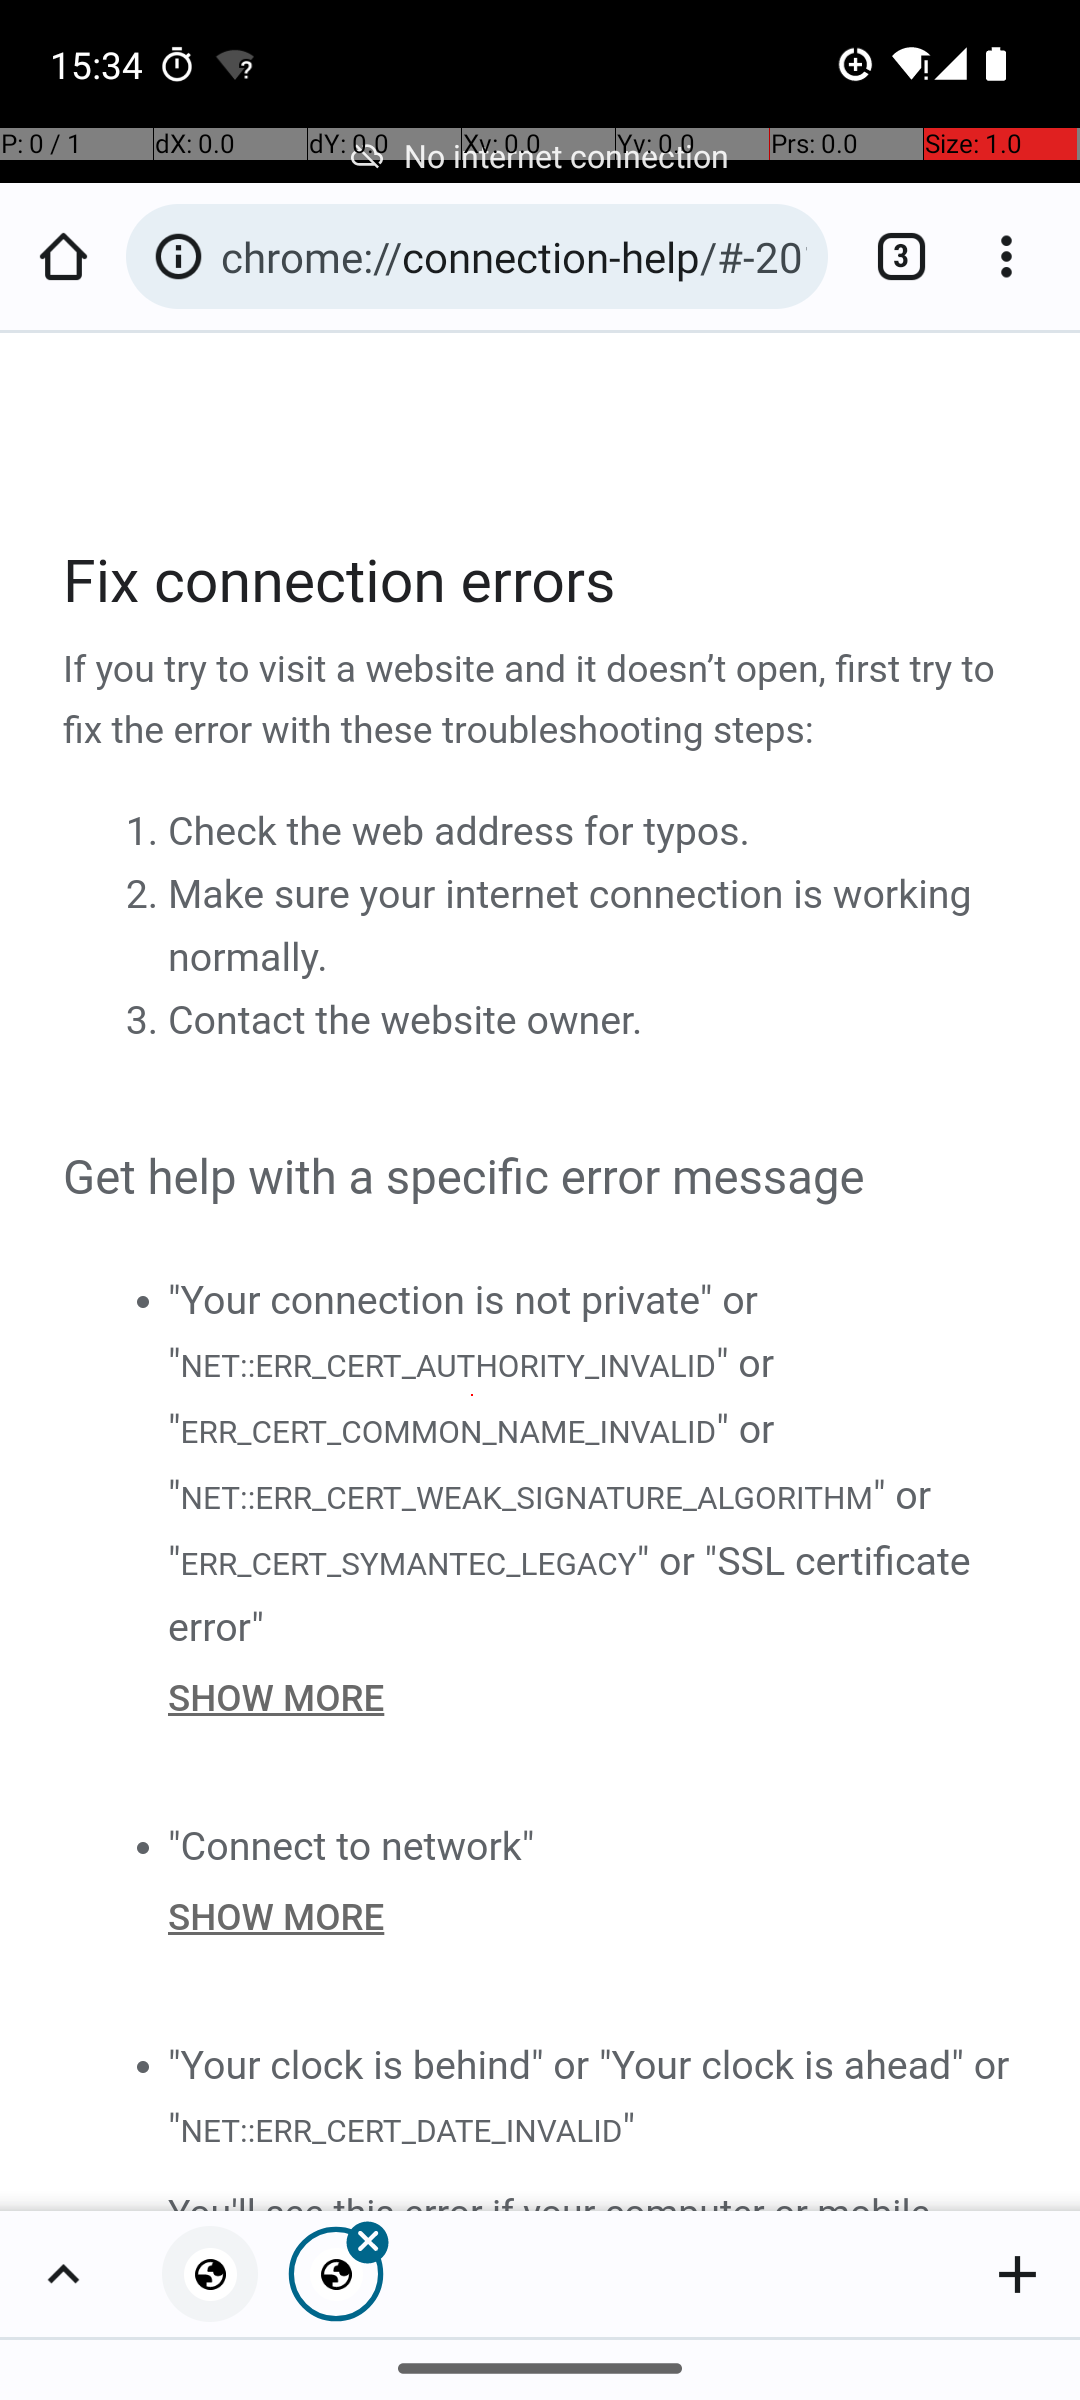 This screenshot has height=2400, width=1080. I want to click on "Your connection is not private" or ", so click(463, 1331).